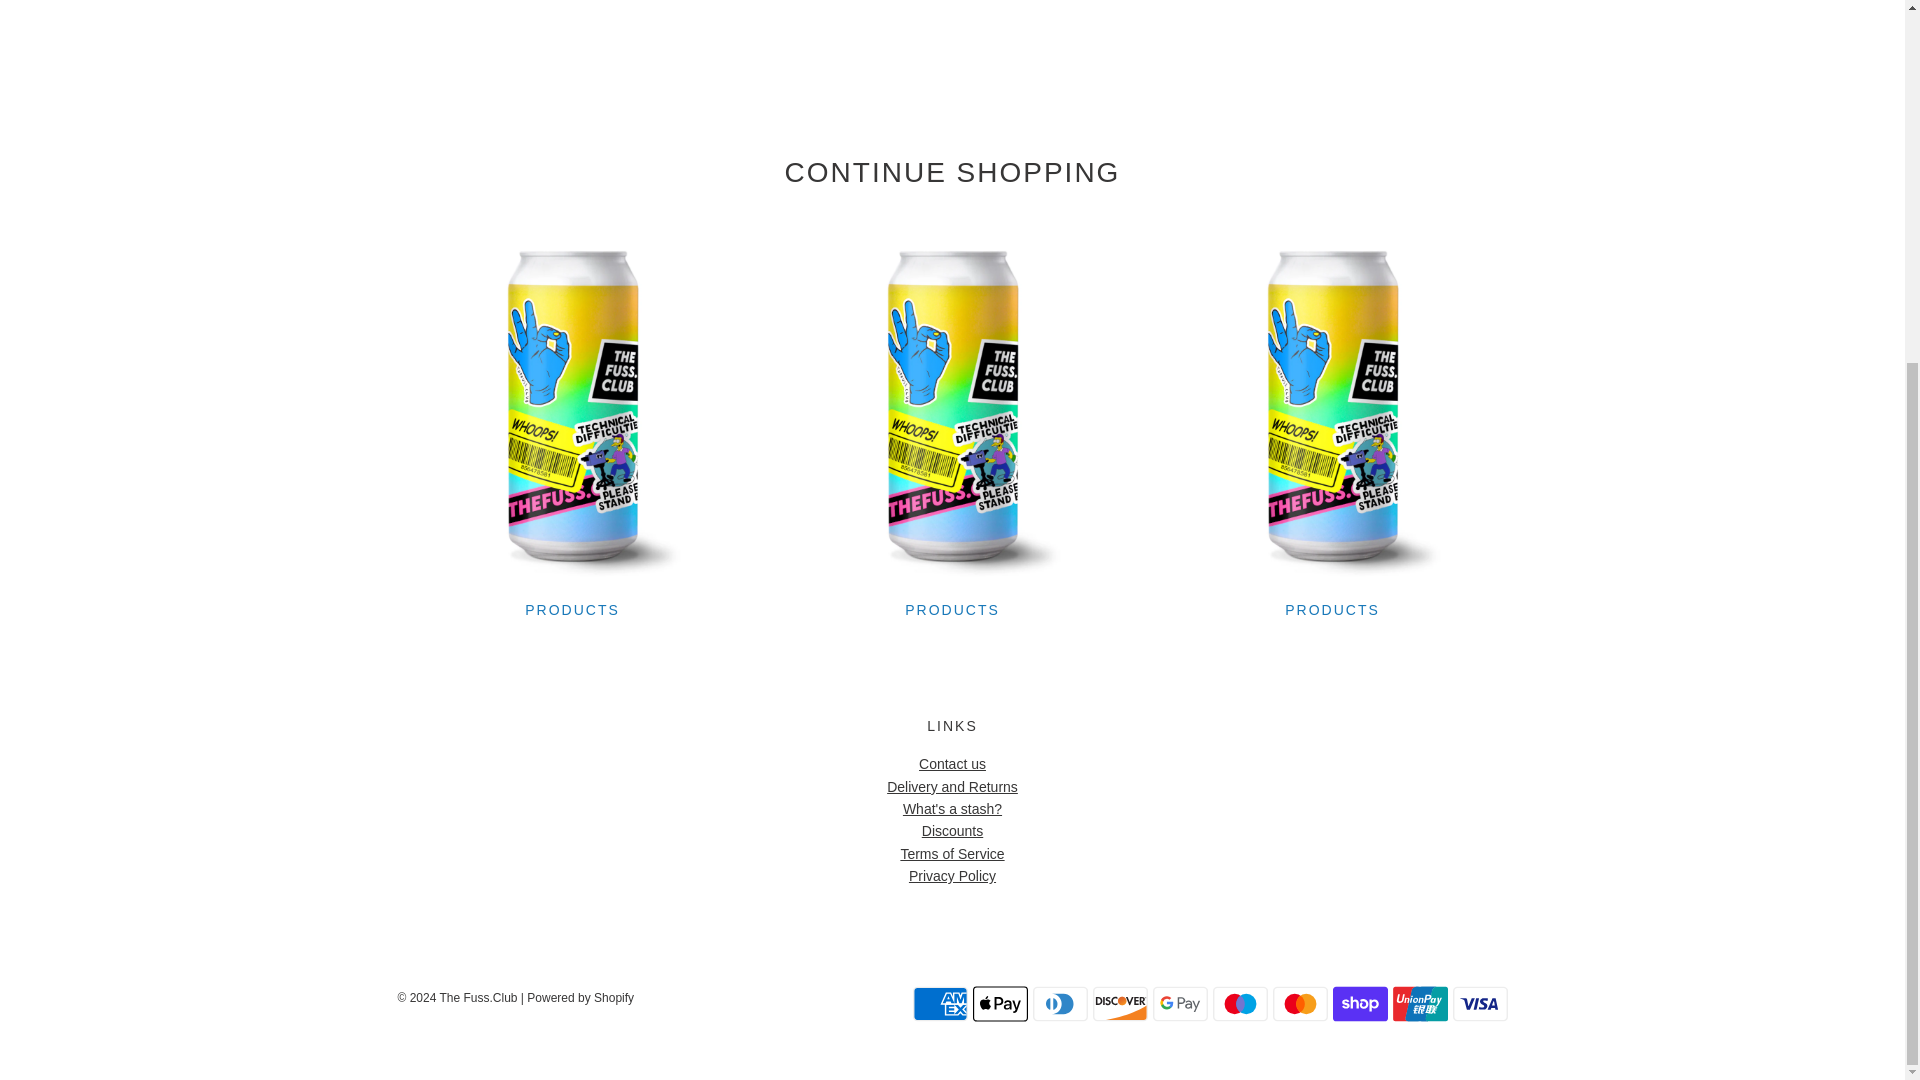 The height and width of the screenshot is (1080, 1920). I want to click on Discover, so click(1119, 1003).